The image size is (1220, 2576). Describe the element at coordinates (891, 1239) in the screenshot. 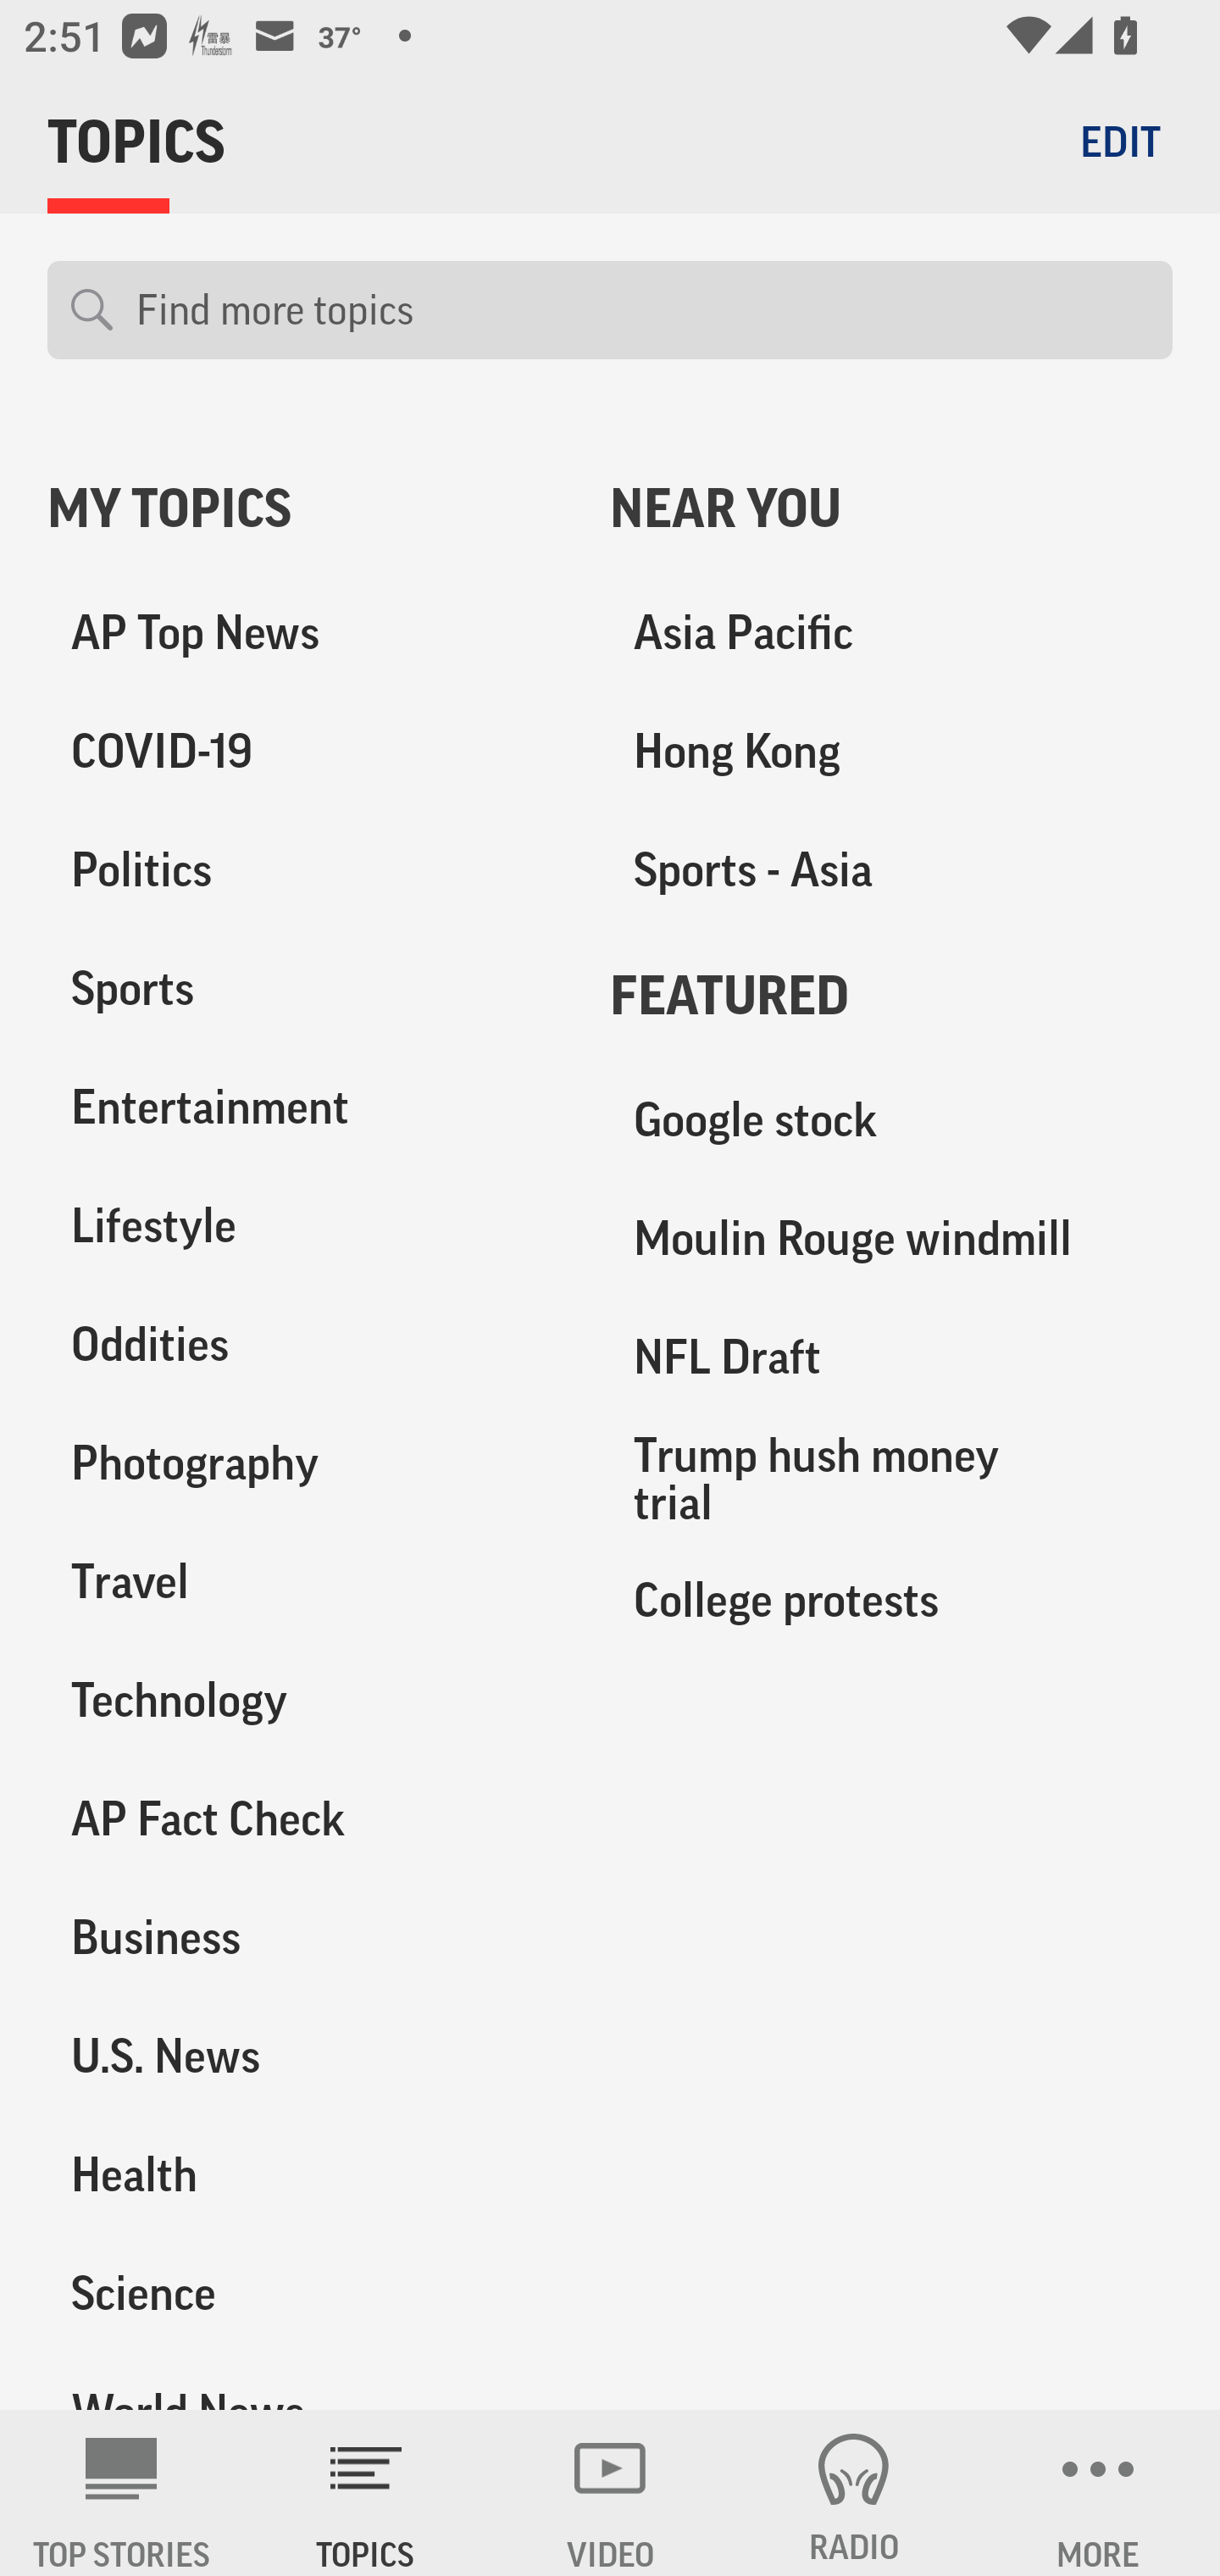

I see `Moulin Rouge windmill` at that location.